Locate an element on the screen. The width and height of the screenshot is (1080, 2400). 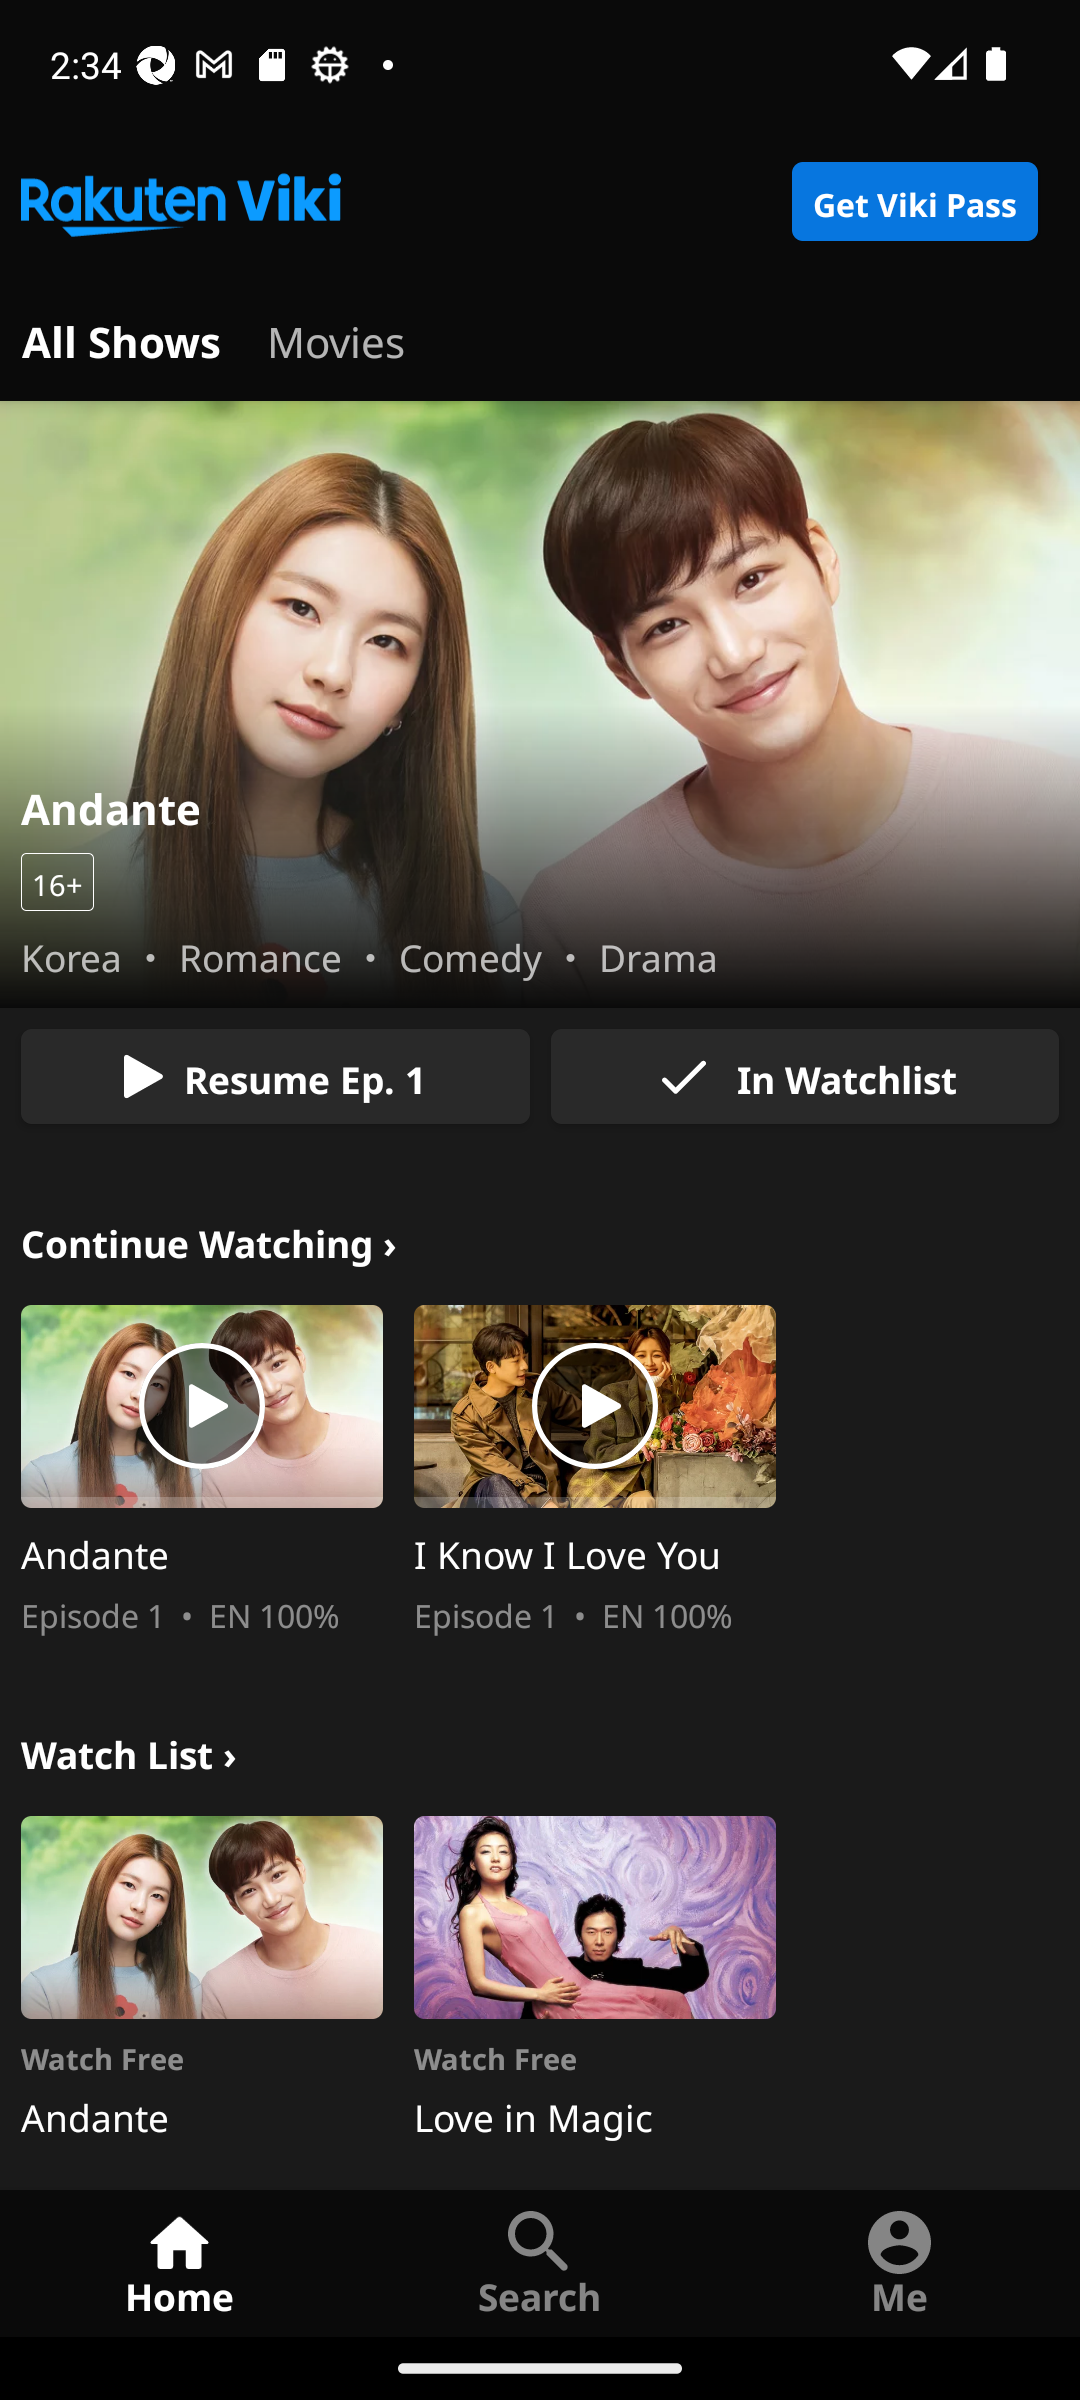
Search is located at coordinates (540, 2262).